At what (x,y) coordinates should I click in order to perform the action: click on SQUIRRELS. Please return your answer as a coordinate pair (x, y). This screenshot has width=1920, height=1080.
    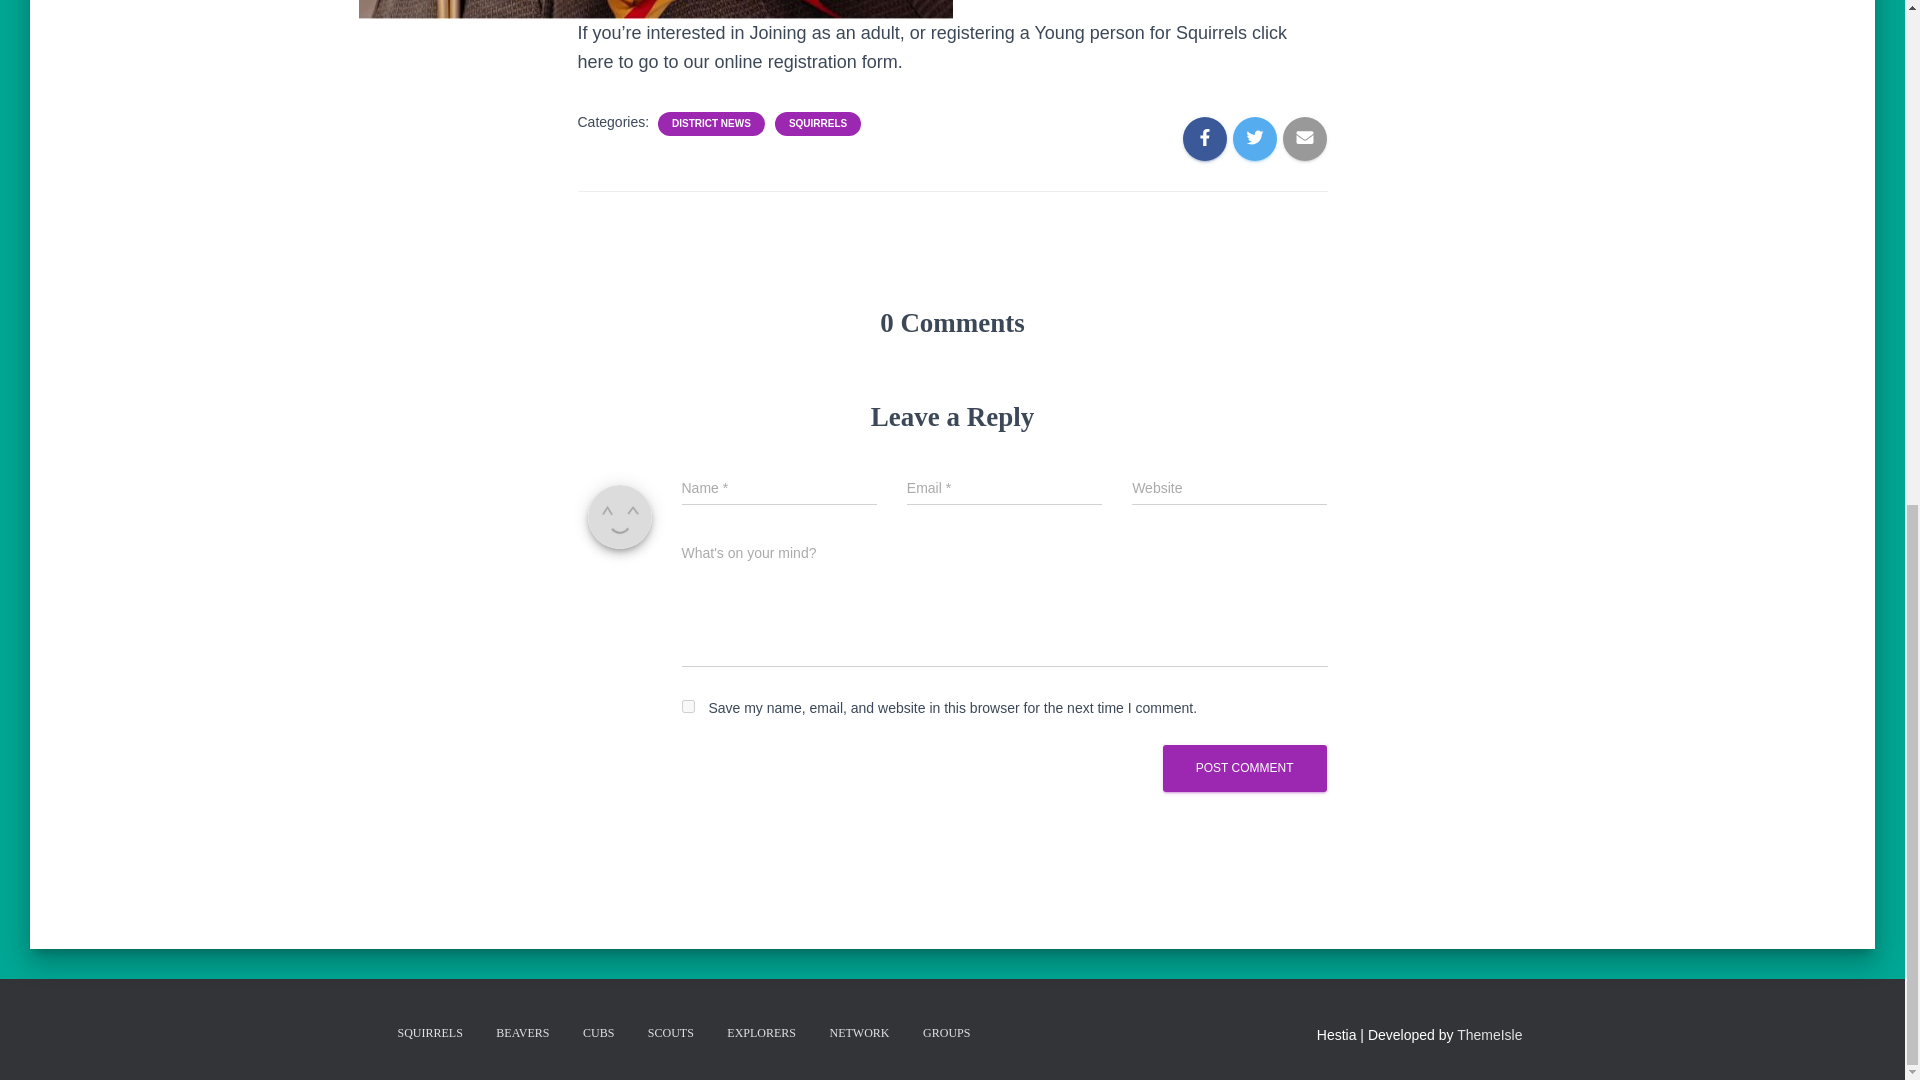
    Looking at the image, I should click on (818, 123).